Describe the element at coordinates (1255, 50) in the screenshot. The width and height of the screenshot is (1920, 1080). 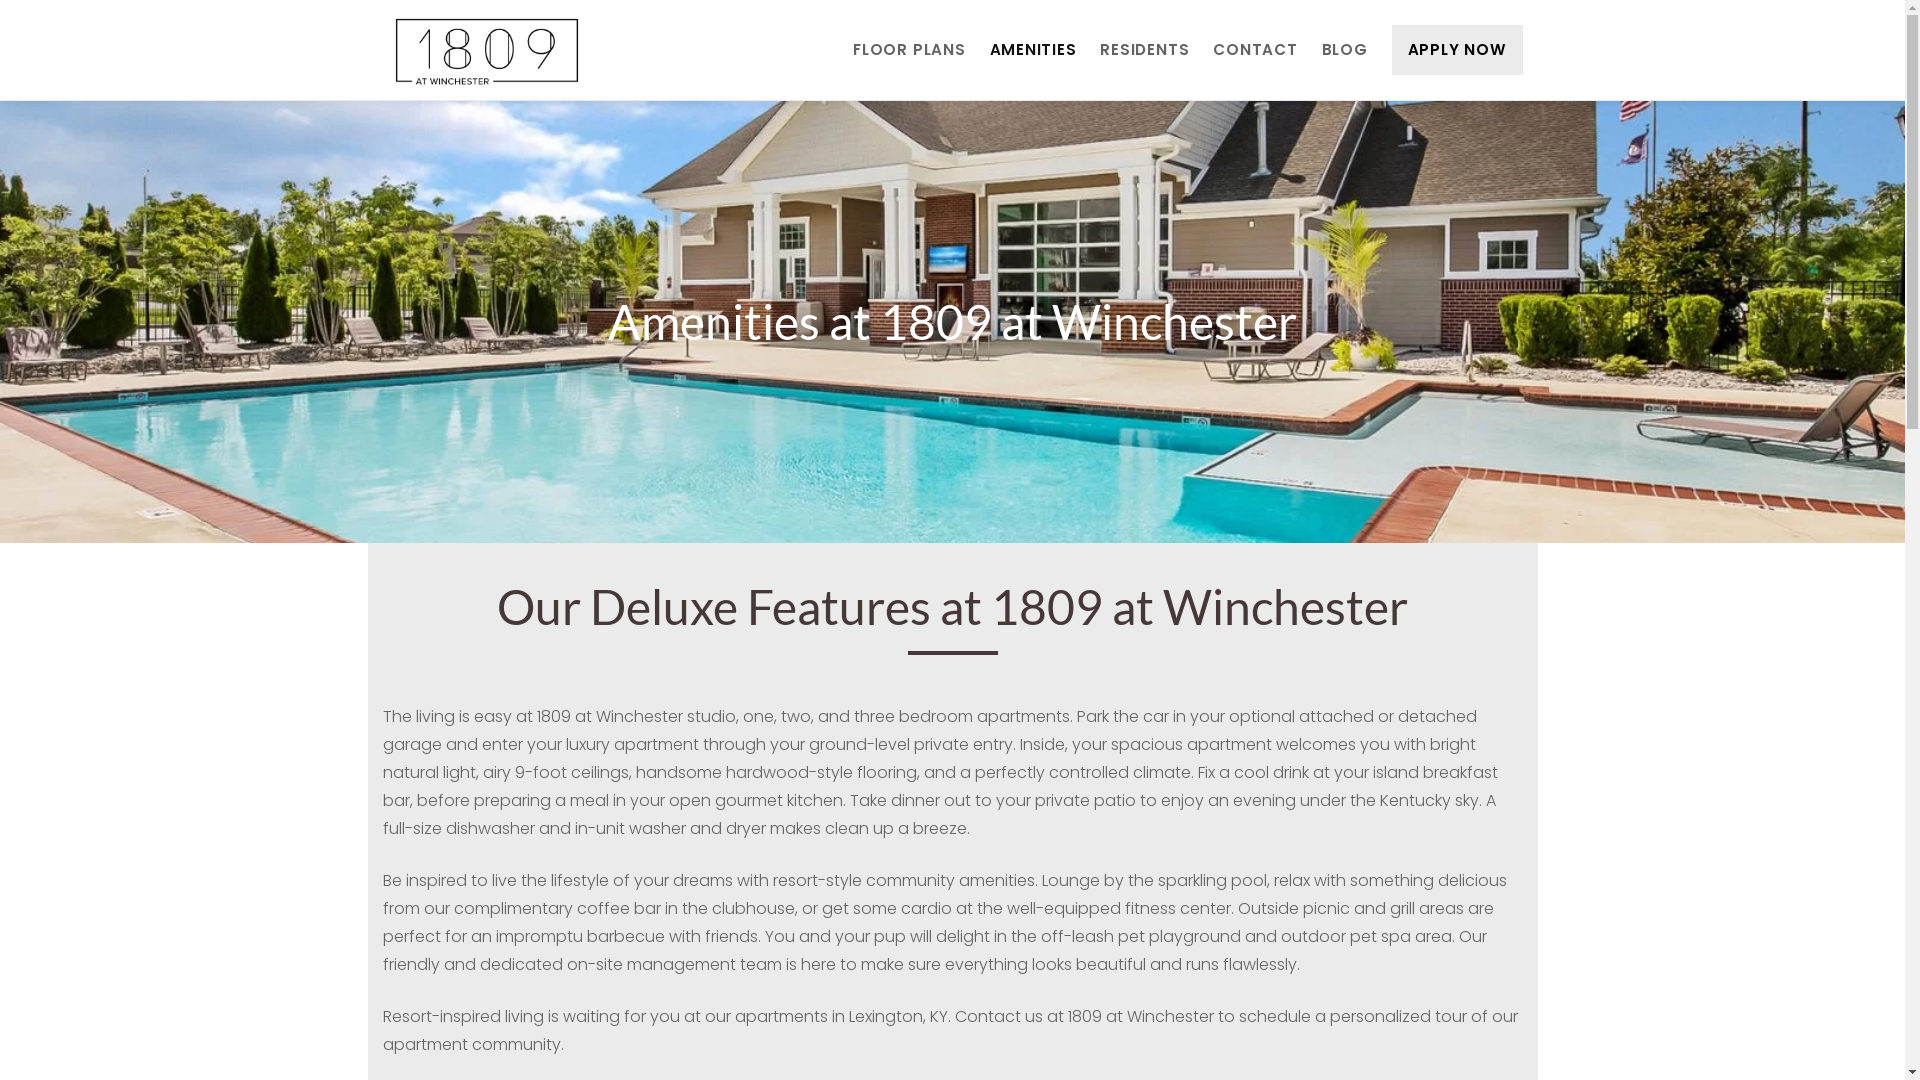
I see `CONTACT` at that location.